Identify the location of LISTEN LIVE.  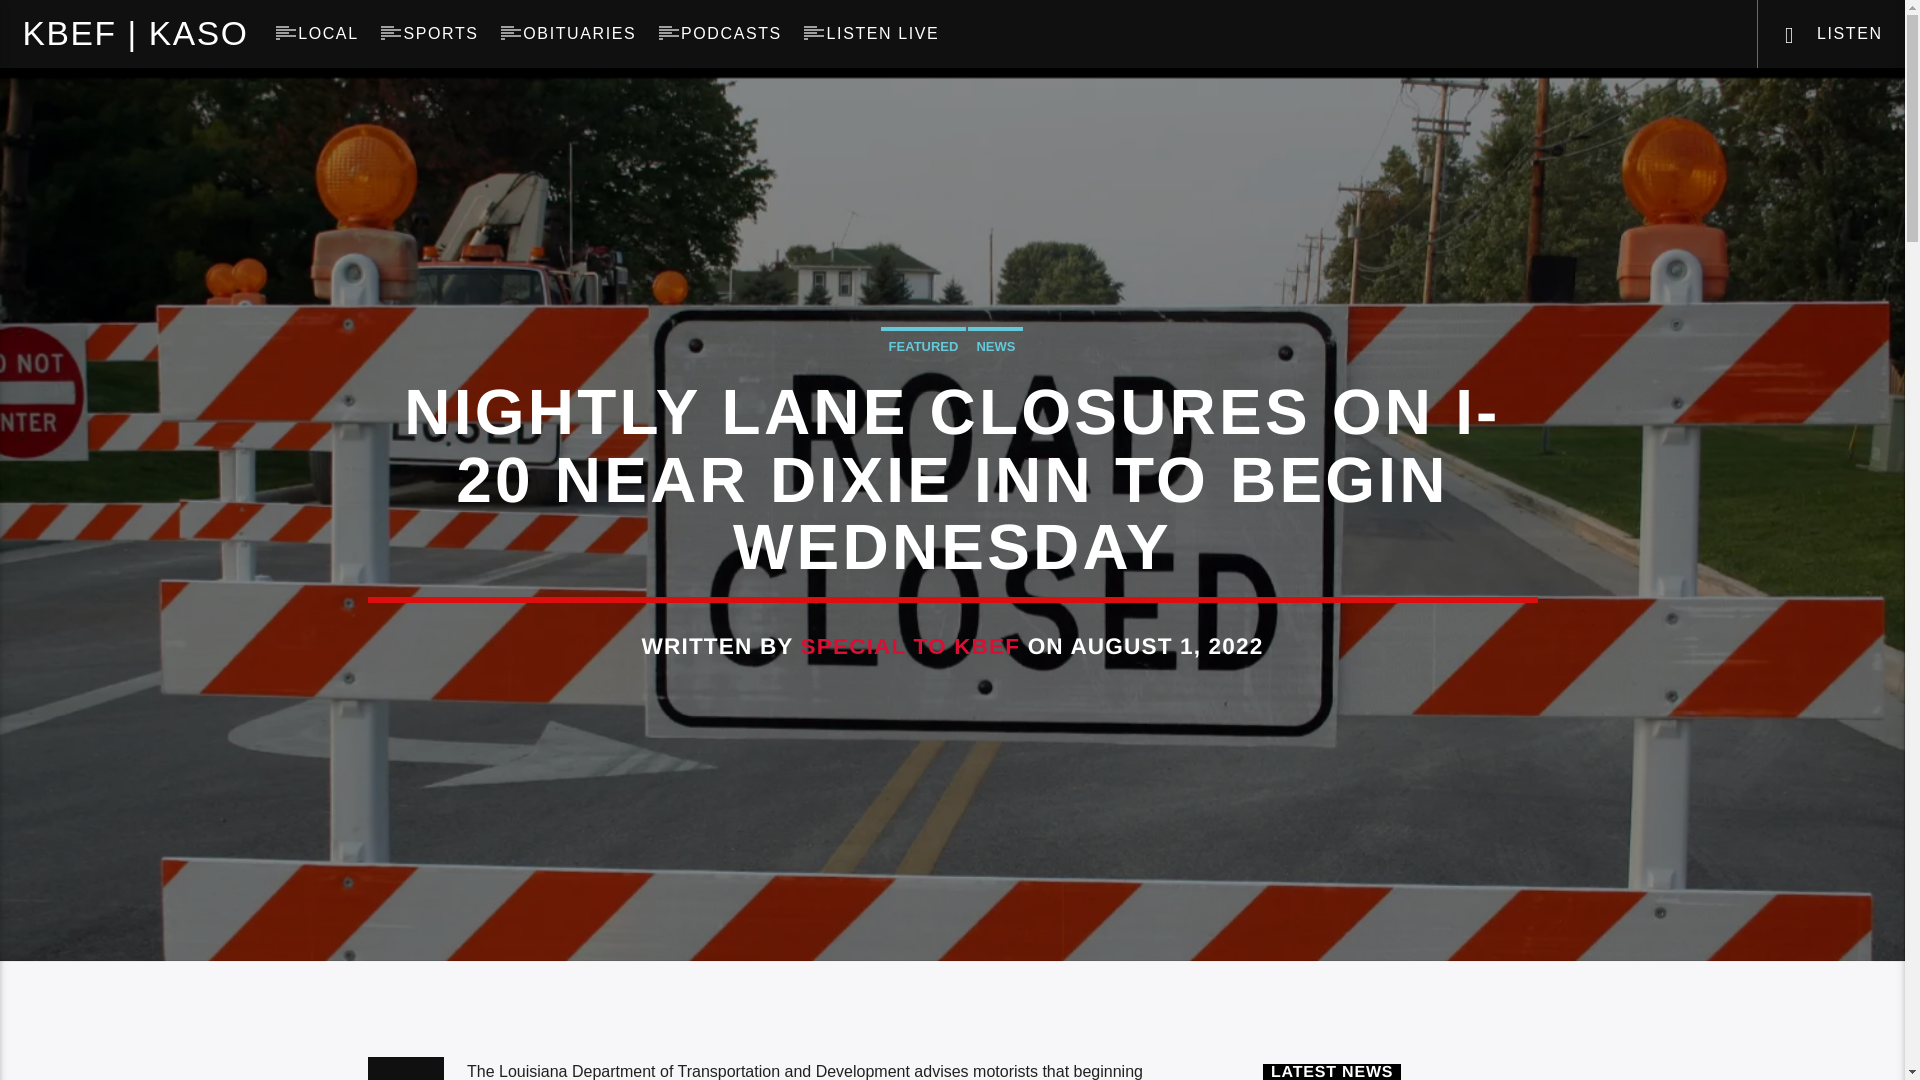
(882, 34).